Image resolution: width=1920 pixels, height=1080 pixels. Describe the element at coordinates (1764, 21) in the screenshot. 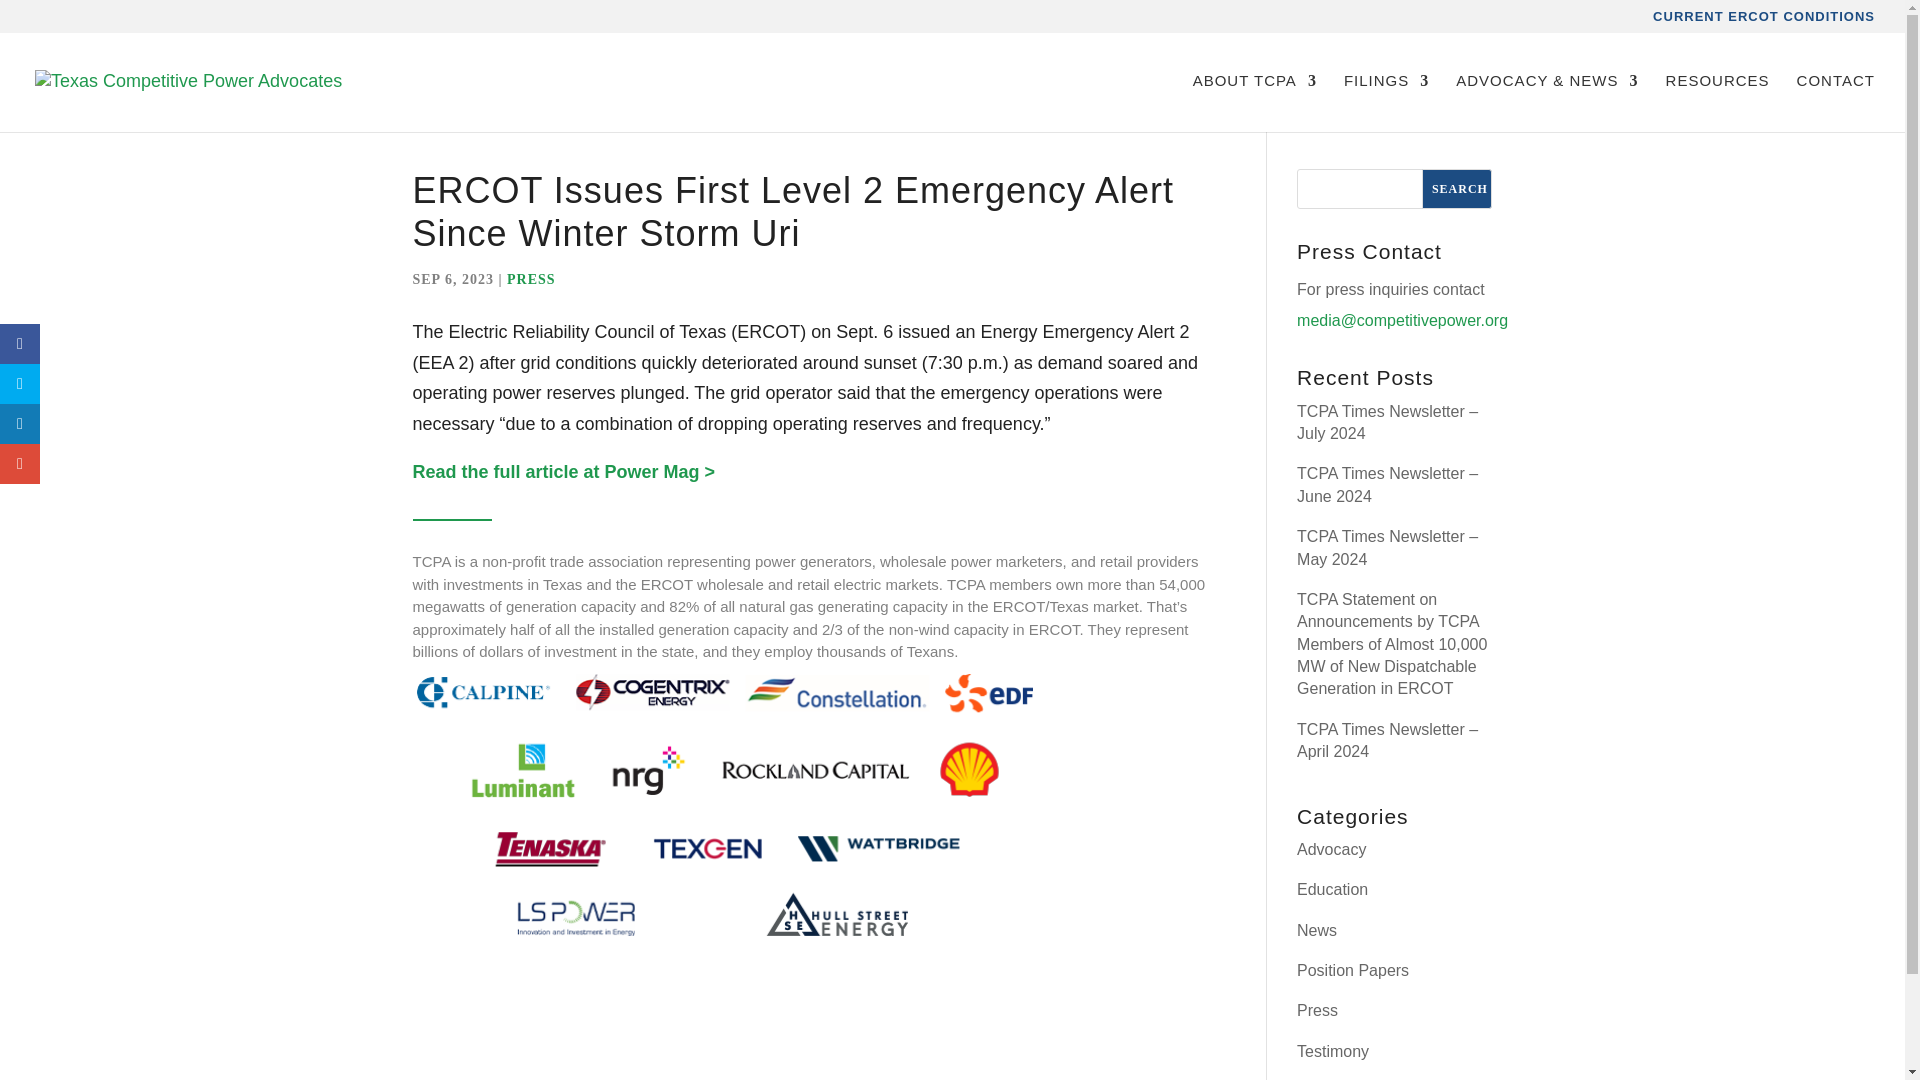

I see `CURRENT ERCOT CONDITIONS` at that location.